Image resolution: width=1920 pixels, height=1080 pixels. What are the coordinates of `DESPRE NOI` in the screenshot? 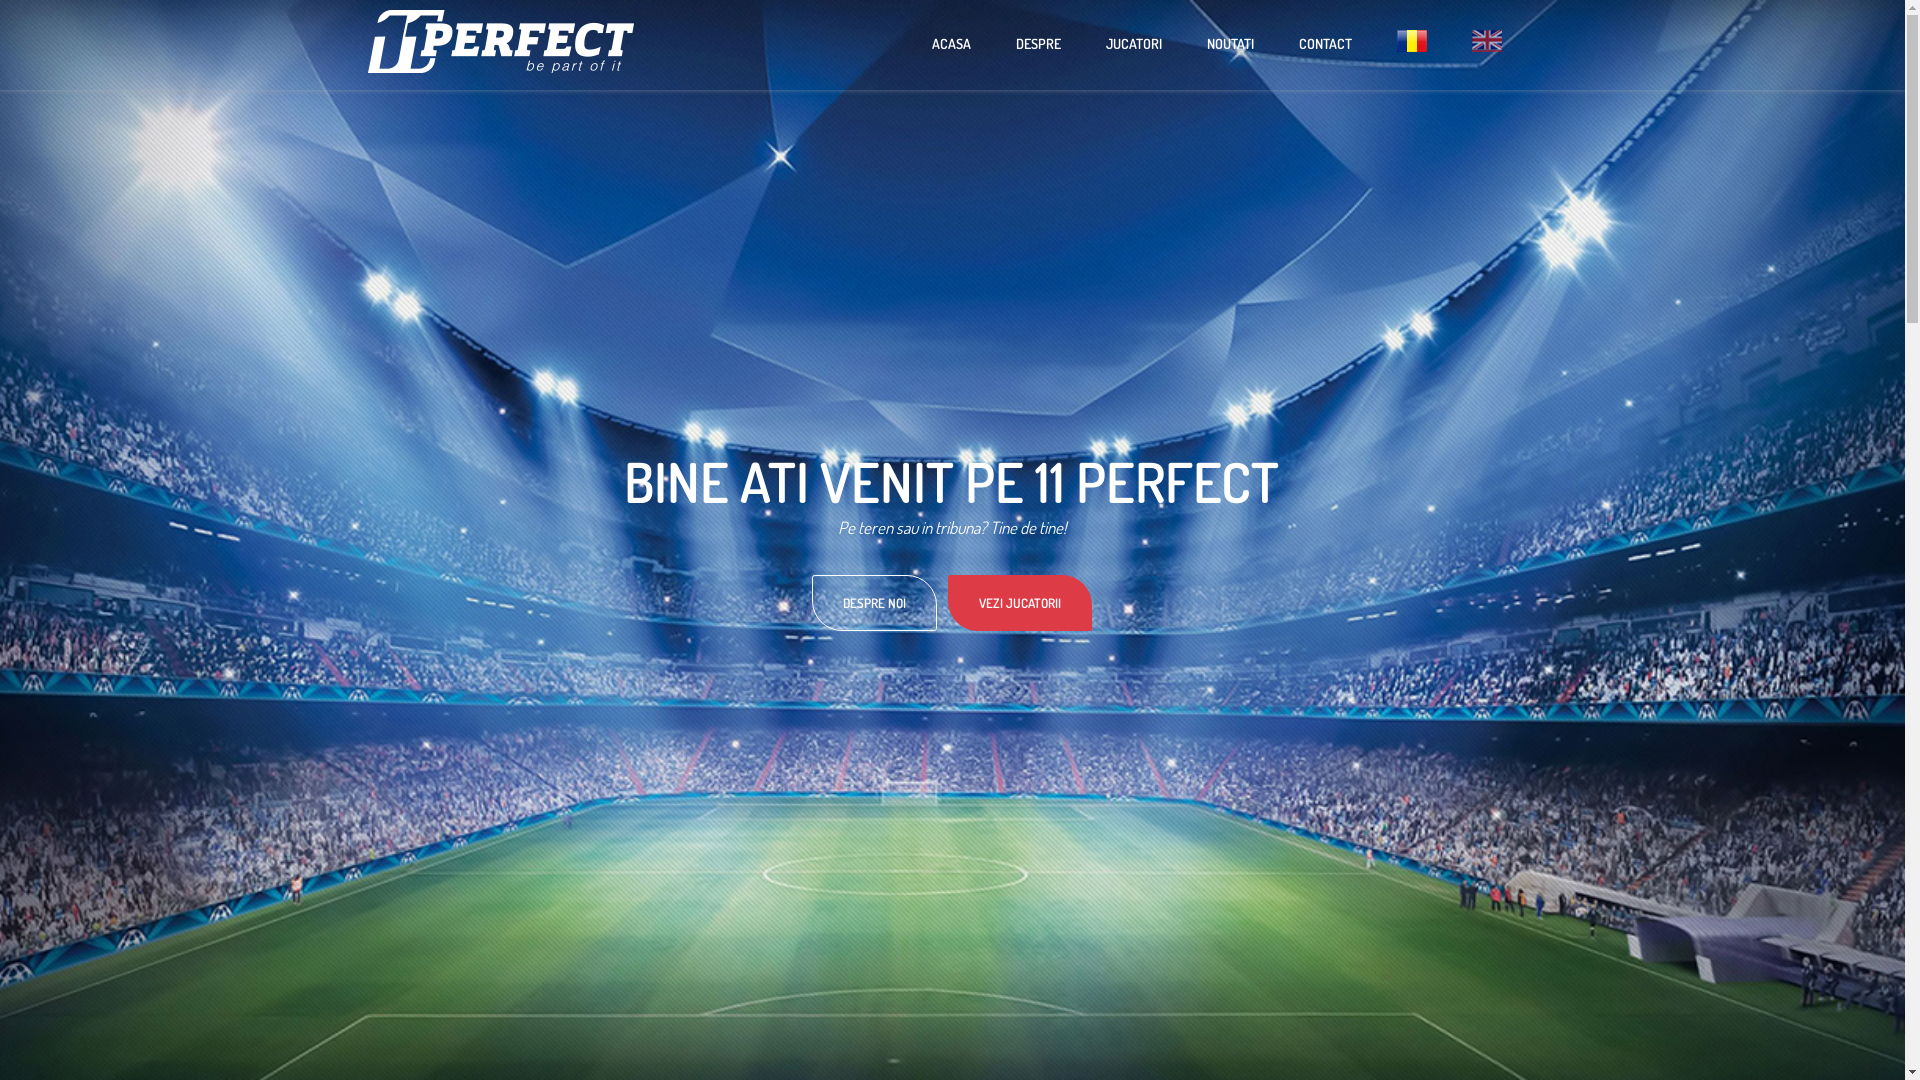 It's located at (874, 603).